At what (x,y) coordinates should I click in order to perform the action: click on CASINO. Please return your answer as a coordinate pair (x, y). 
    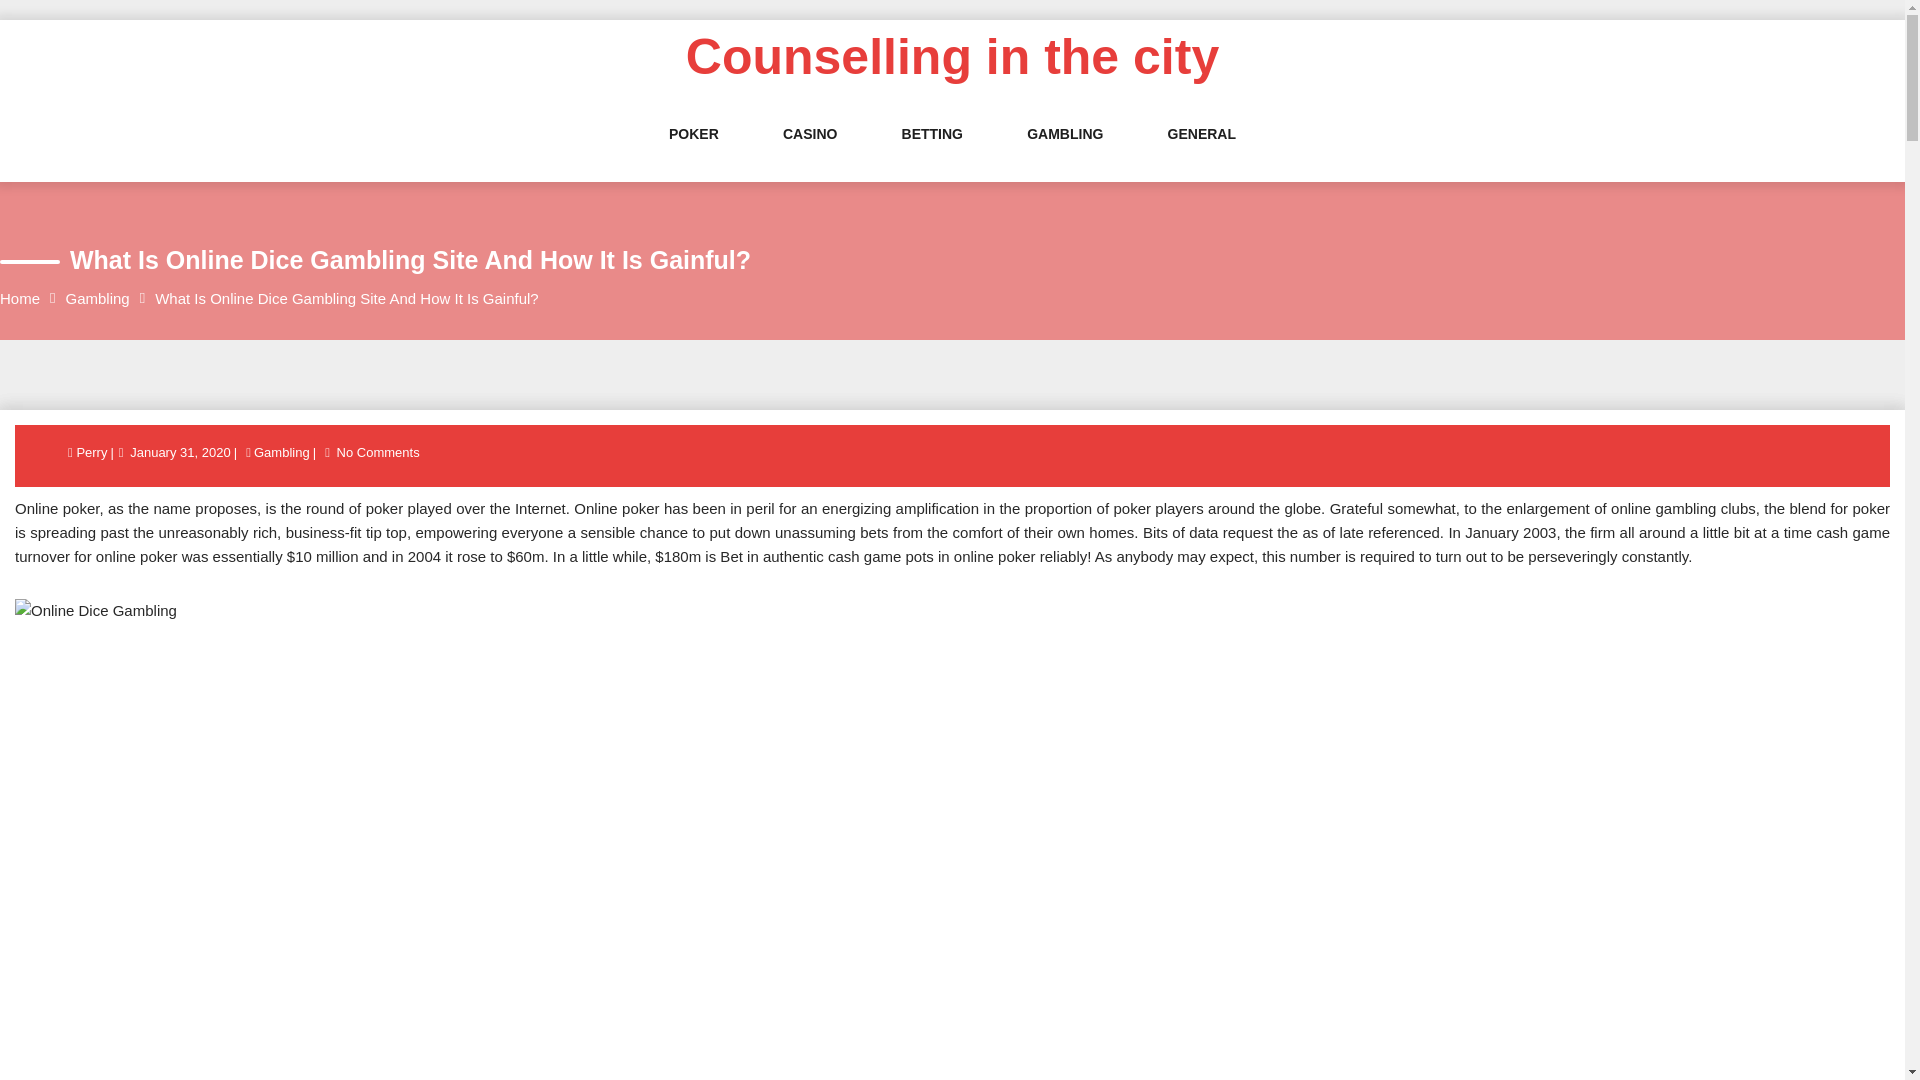
    Looking at the image, I should click on (810, 154).